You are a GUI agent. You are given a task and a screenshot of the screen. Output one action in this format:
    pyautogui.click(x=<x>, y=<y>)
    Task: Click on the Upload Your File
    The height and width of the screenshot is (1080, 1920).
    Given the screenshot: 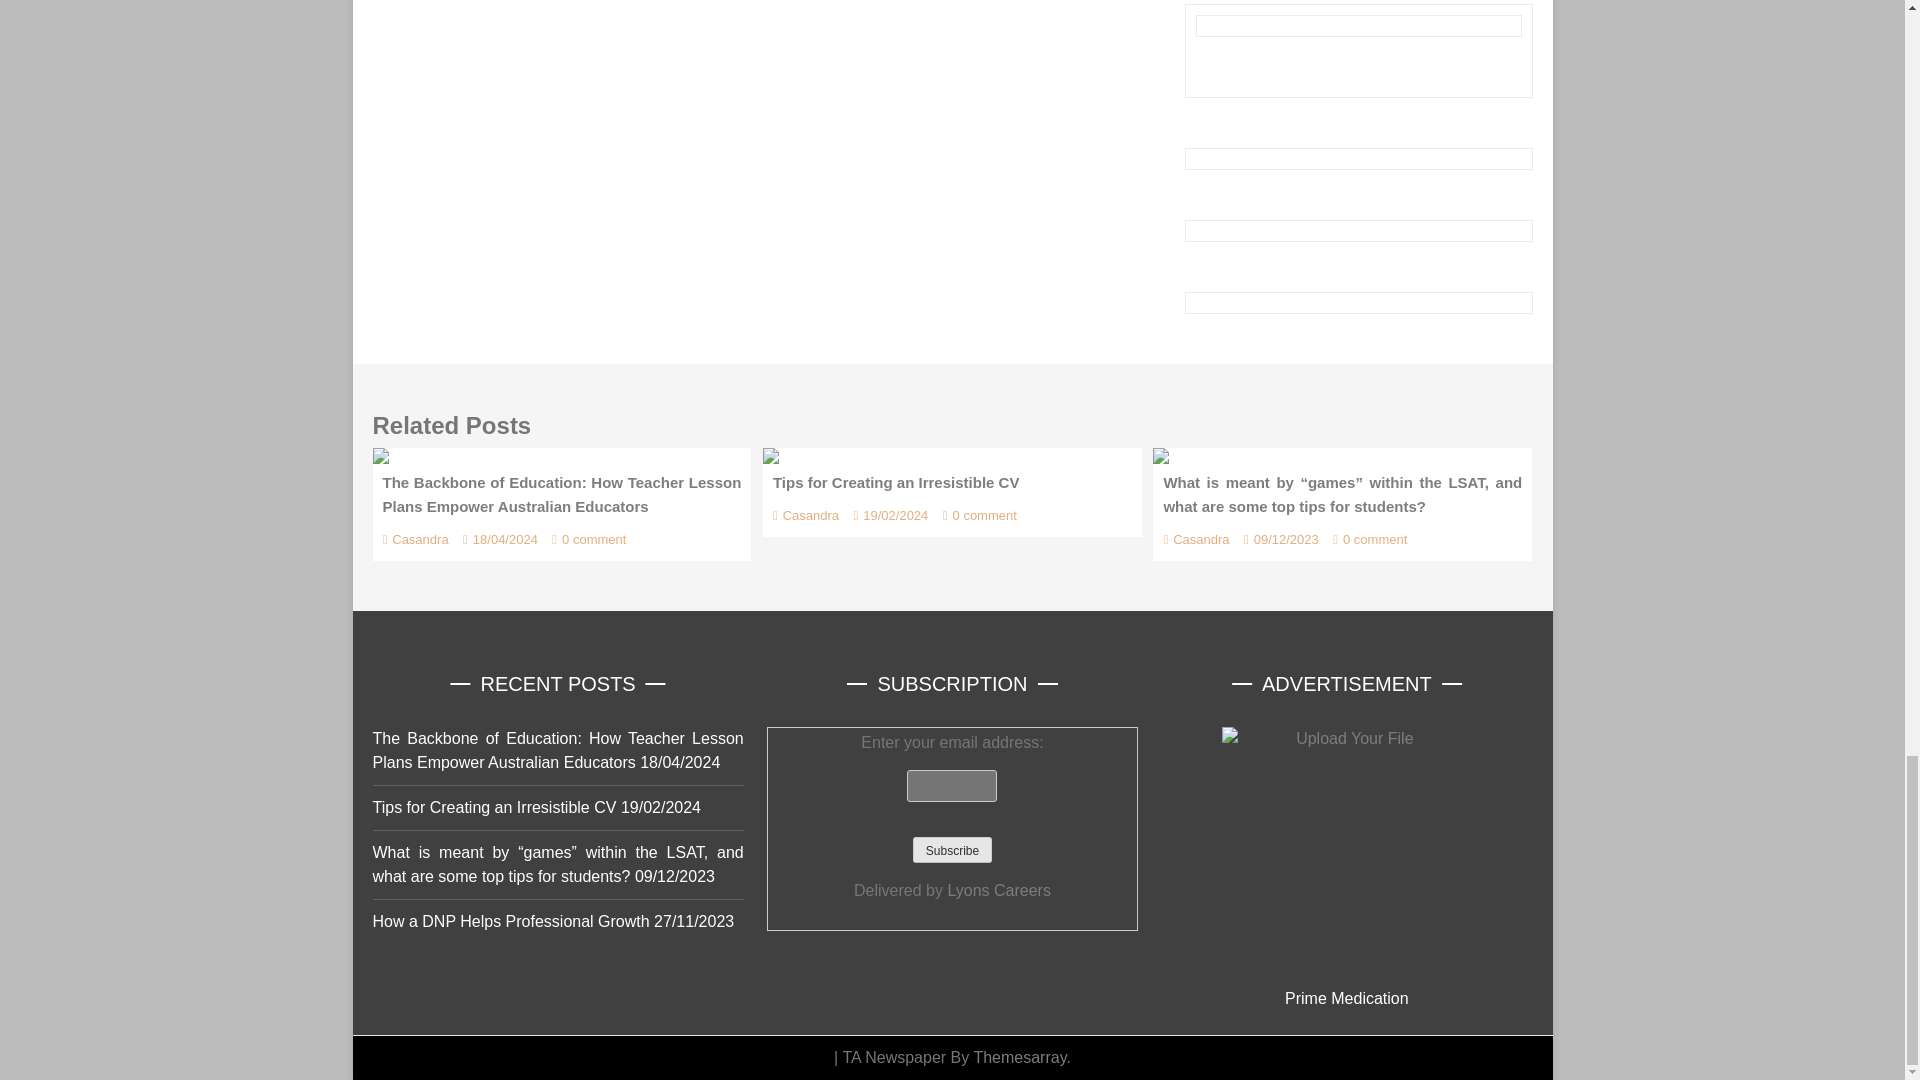 What is the action you would take?
    pyautogui.click(x=1346, y=852)
    